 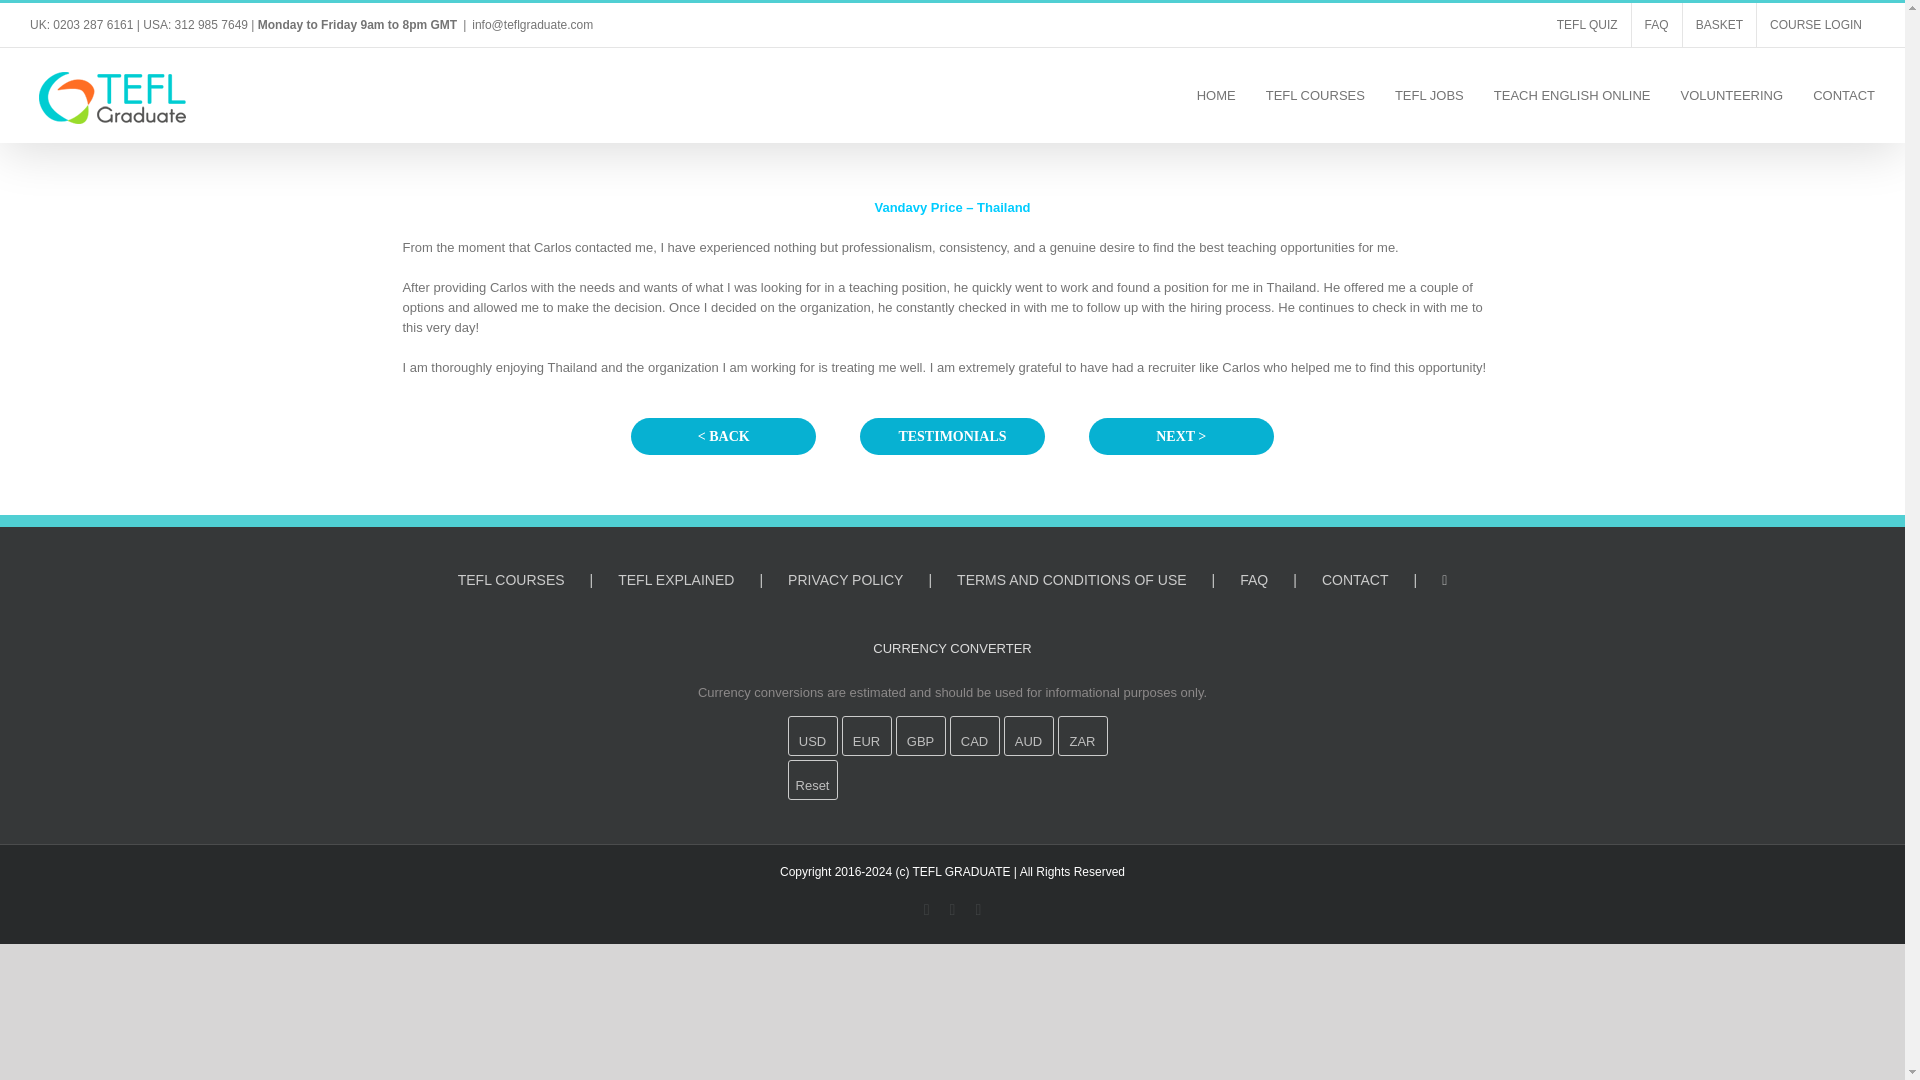 I want to click on TEFL COURSES, so click(x=1315, y=94).